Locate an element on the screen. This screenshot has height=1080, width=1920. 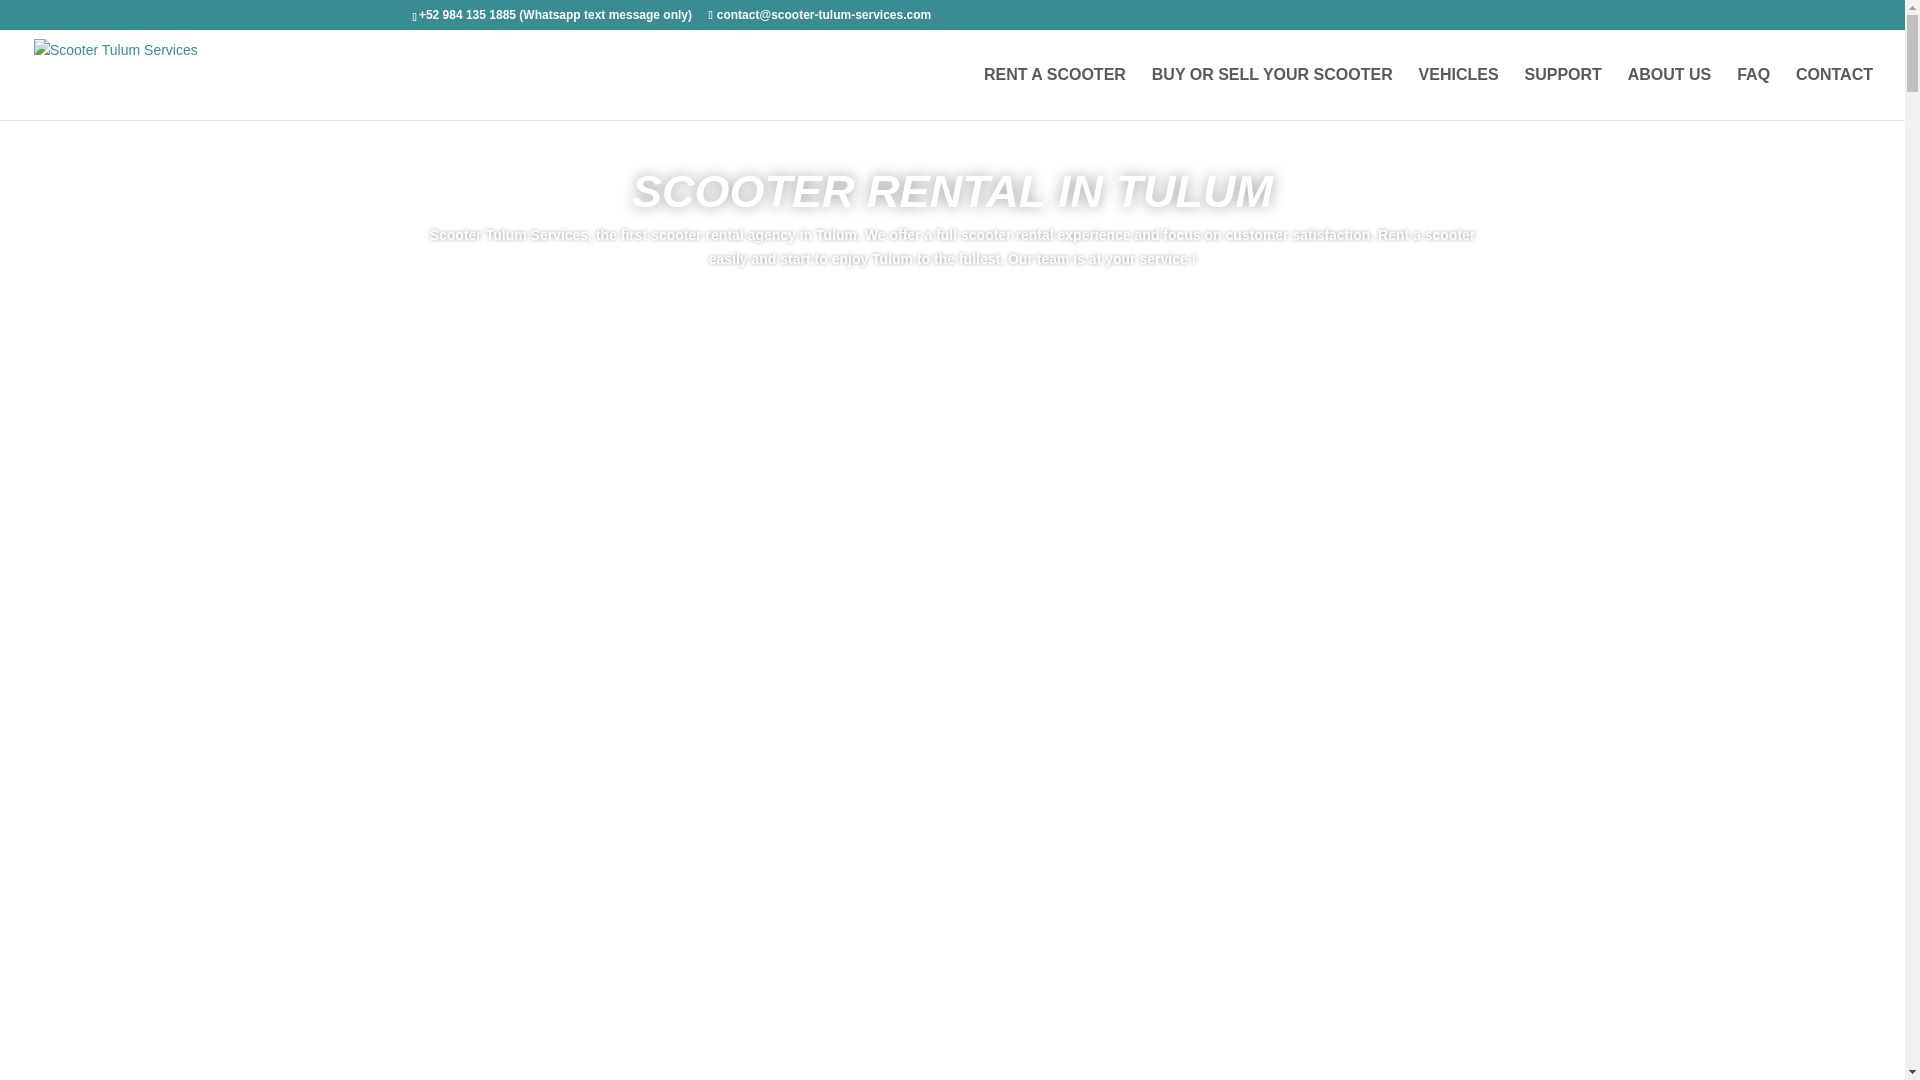
RENT A SCOOTER is located at coordinates (1054, 94).